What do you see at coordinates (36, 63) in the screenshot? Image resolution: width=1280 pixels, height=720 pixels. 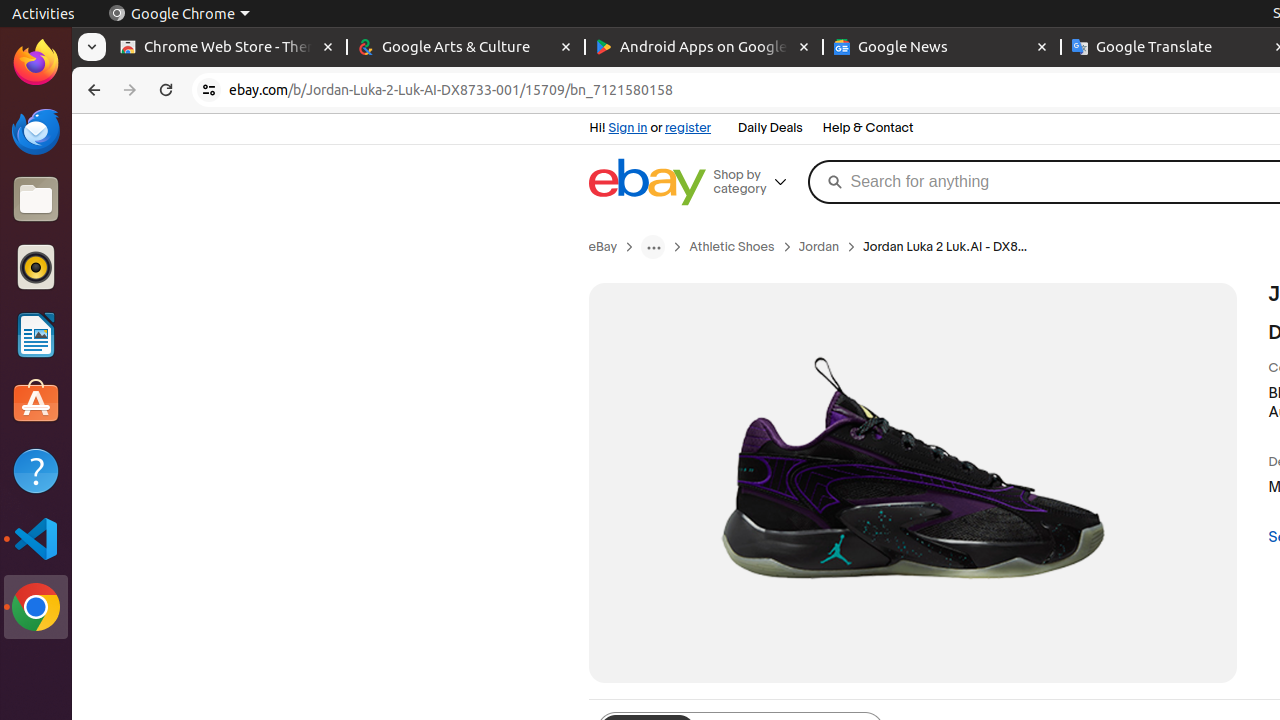 I see `Firefox Web Browser` at bounding box center [36, 63].